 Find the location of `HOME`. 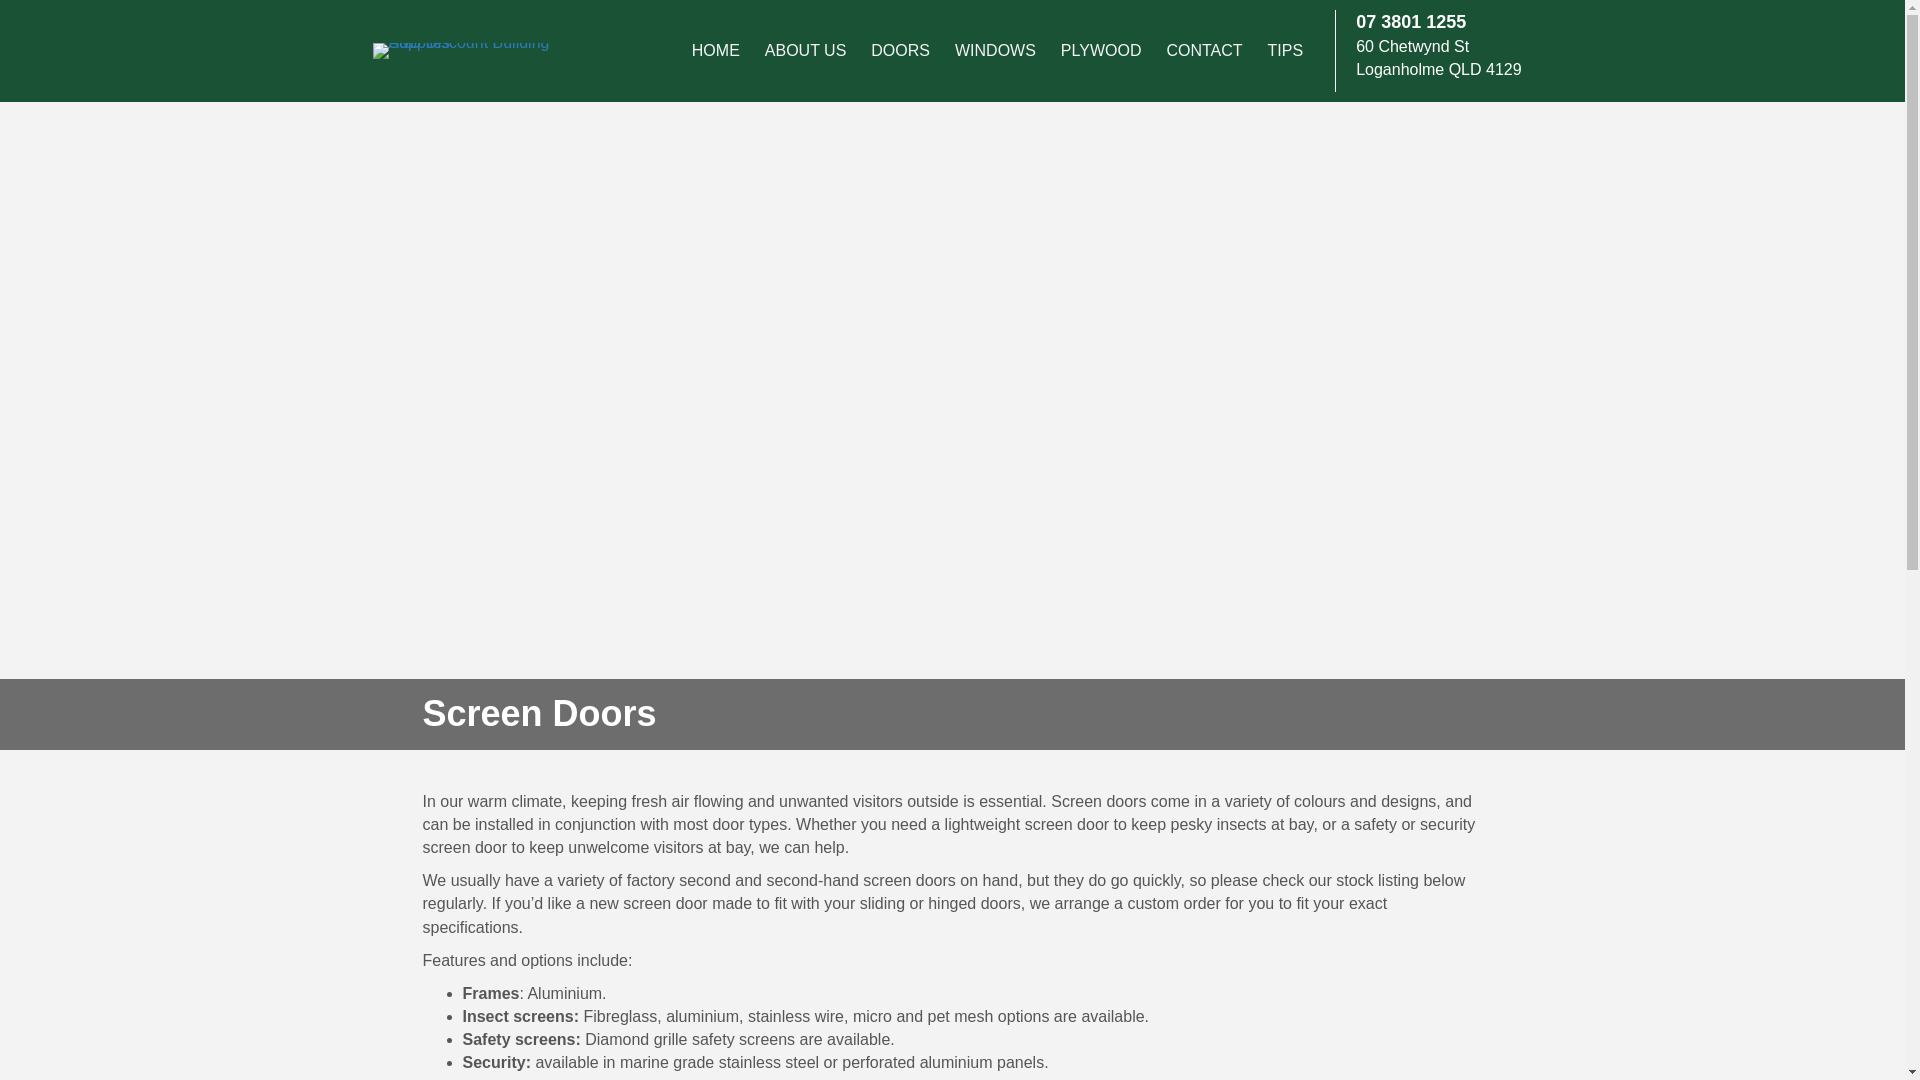

HOME is located at coordinates (716, 51).